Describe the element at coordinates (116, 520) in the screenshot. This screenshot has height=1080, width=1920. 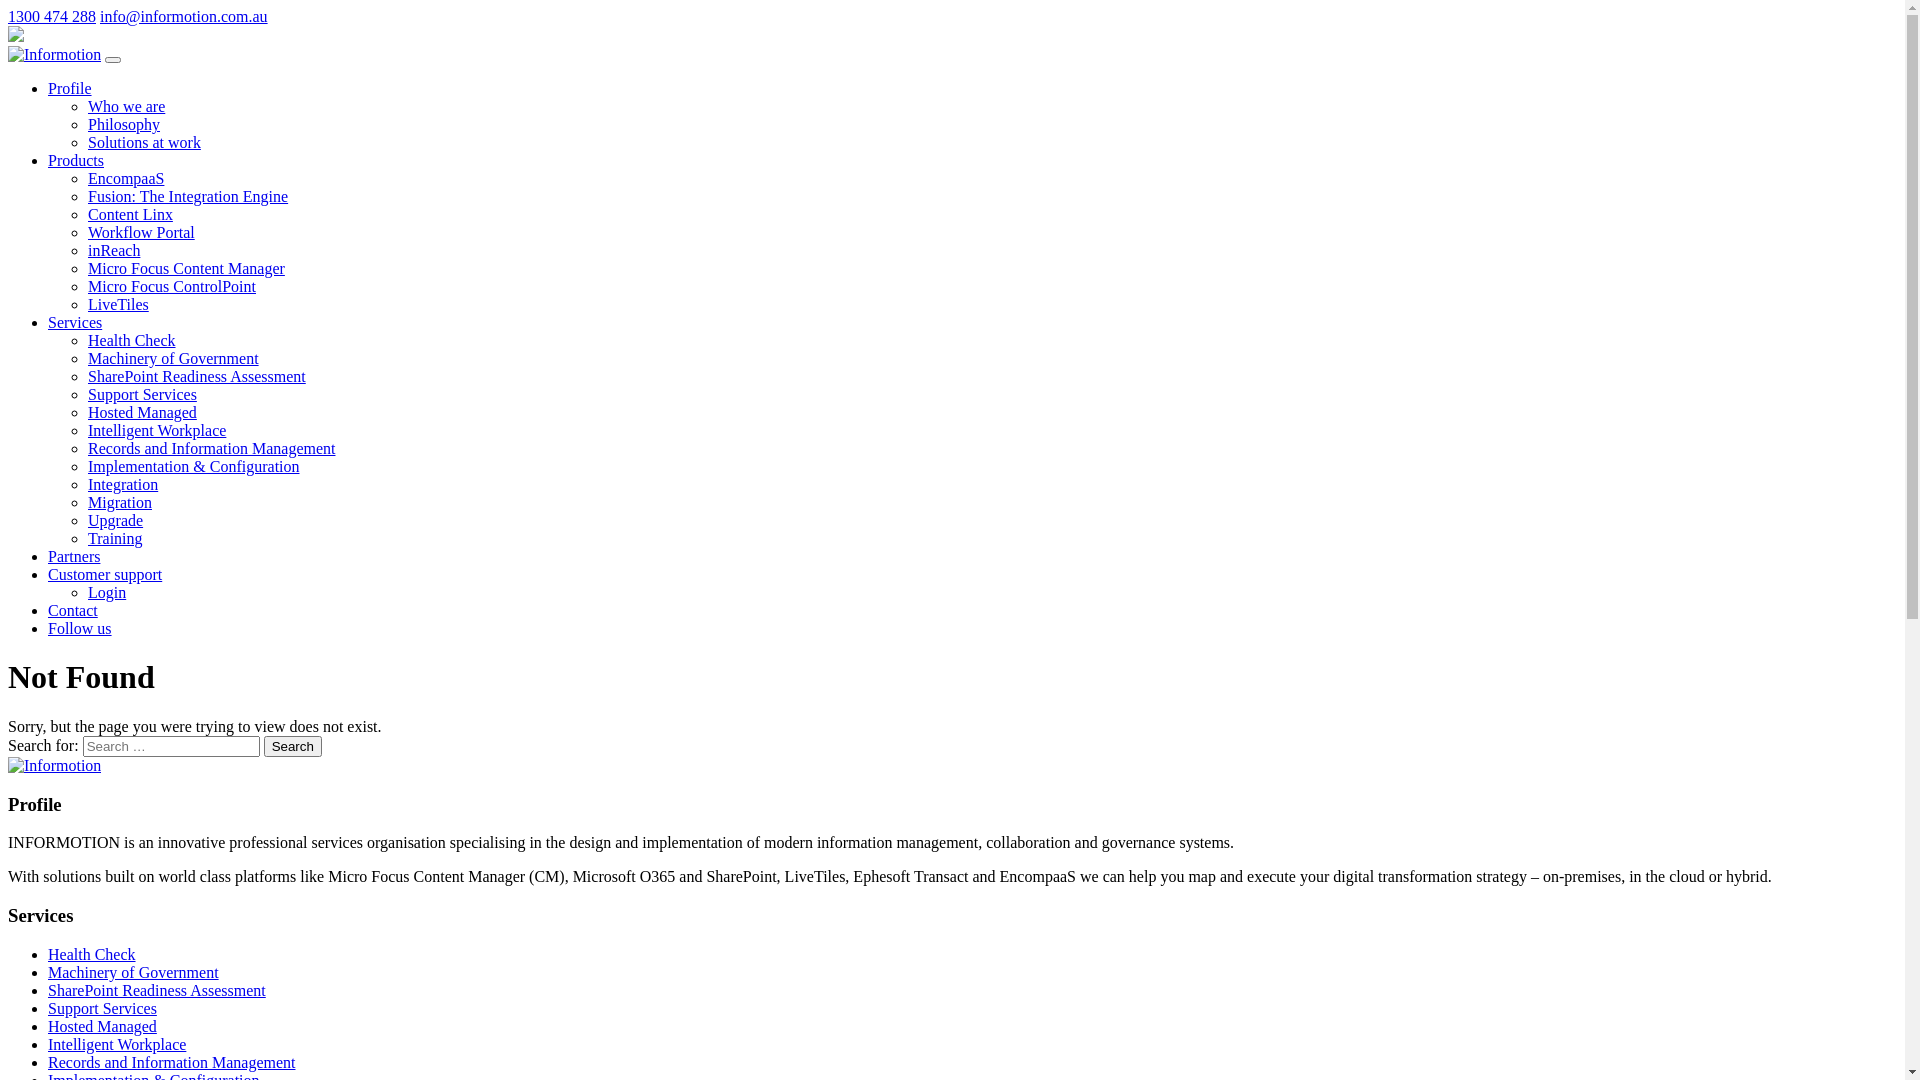
I see `Upgrade` at that location.